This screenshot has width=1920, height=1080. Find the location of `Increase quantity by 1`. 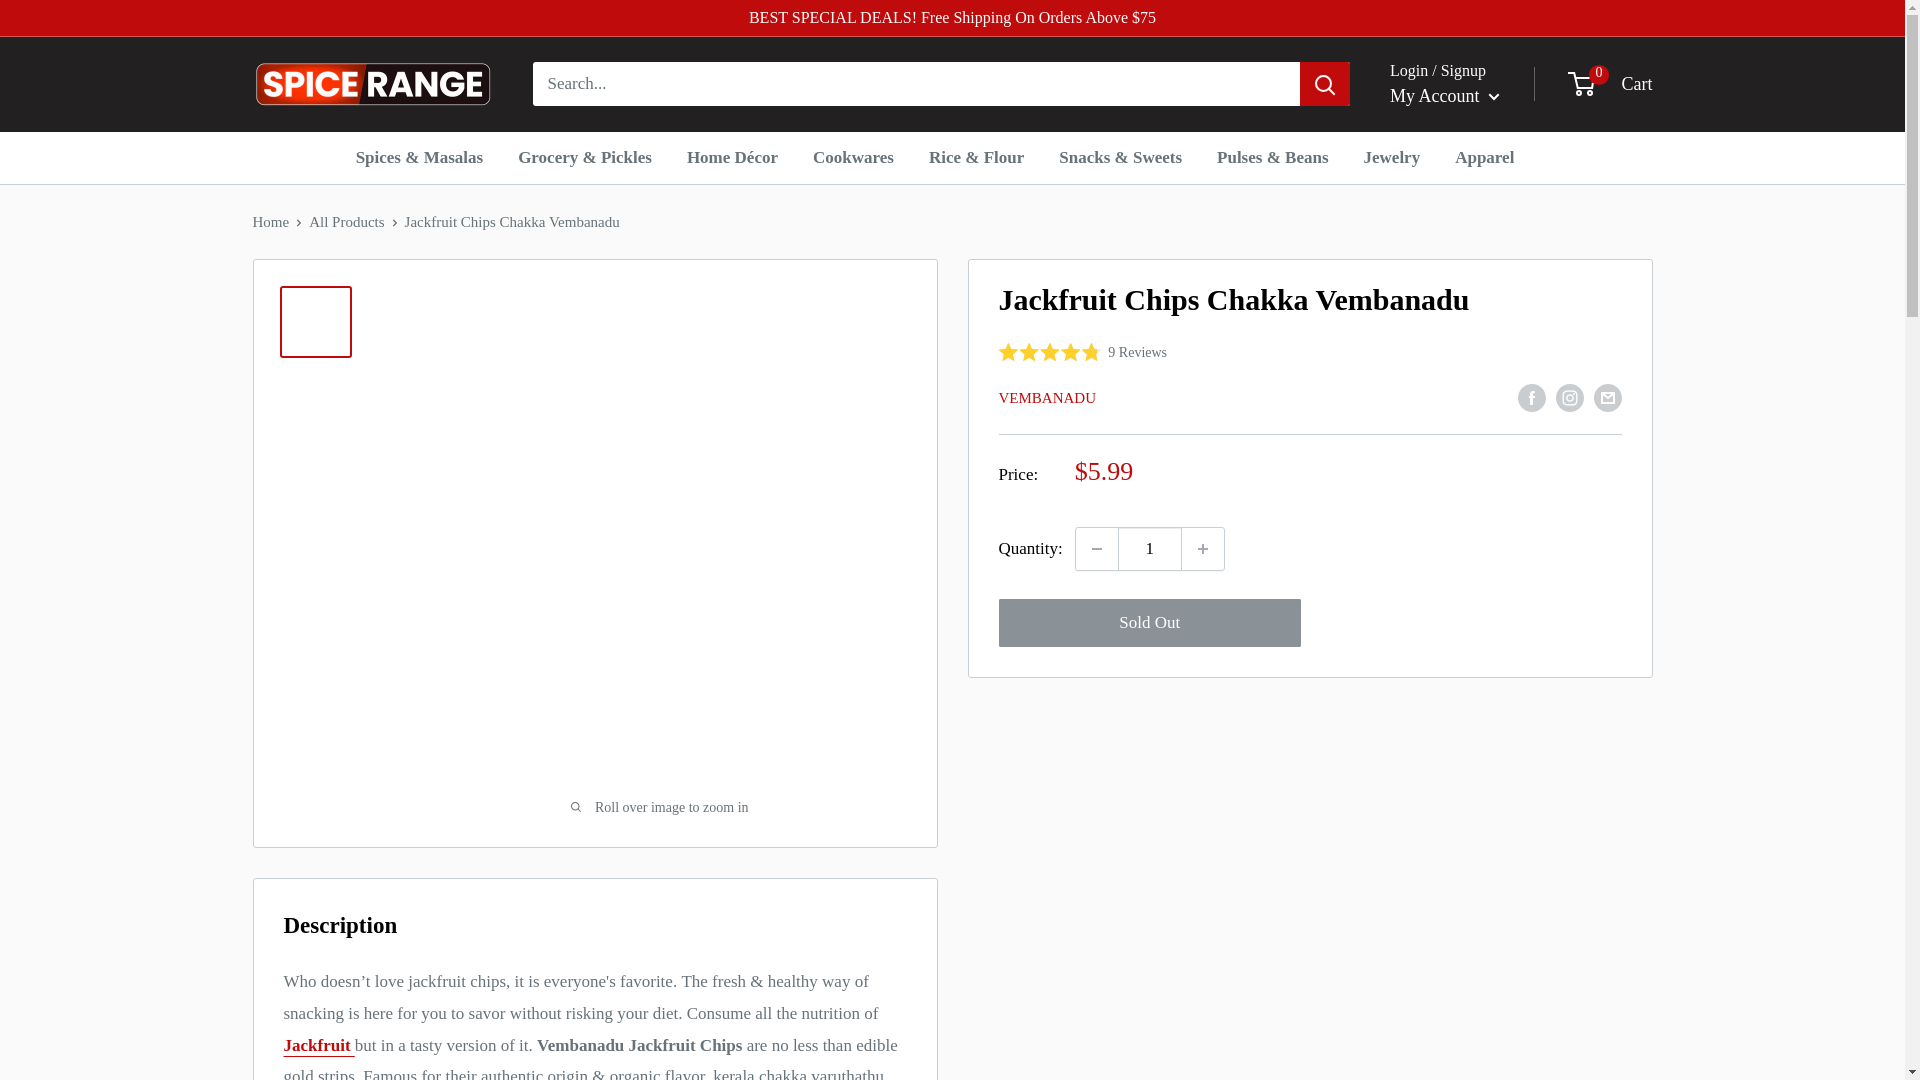

Increase quantity by 1 is located at coordinates (1203, 549).